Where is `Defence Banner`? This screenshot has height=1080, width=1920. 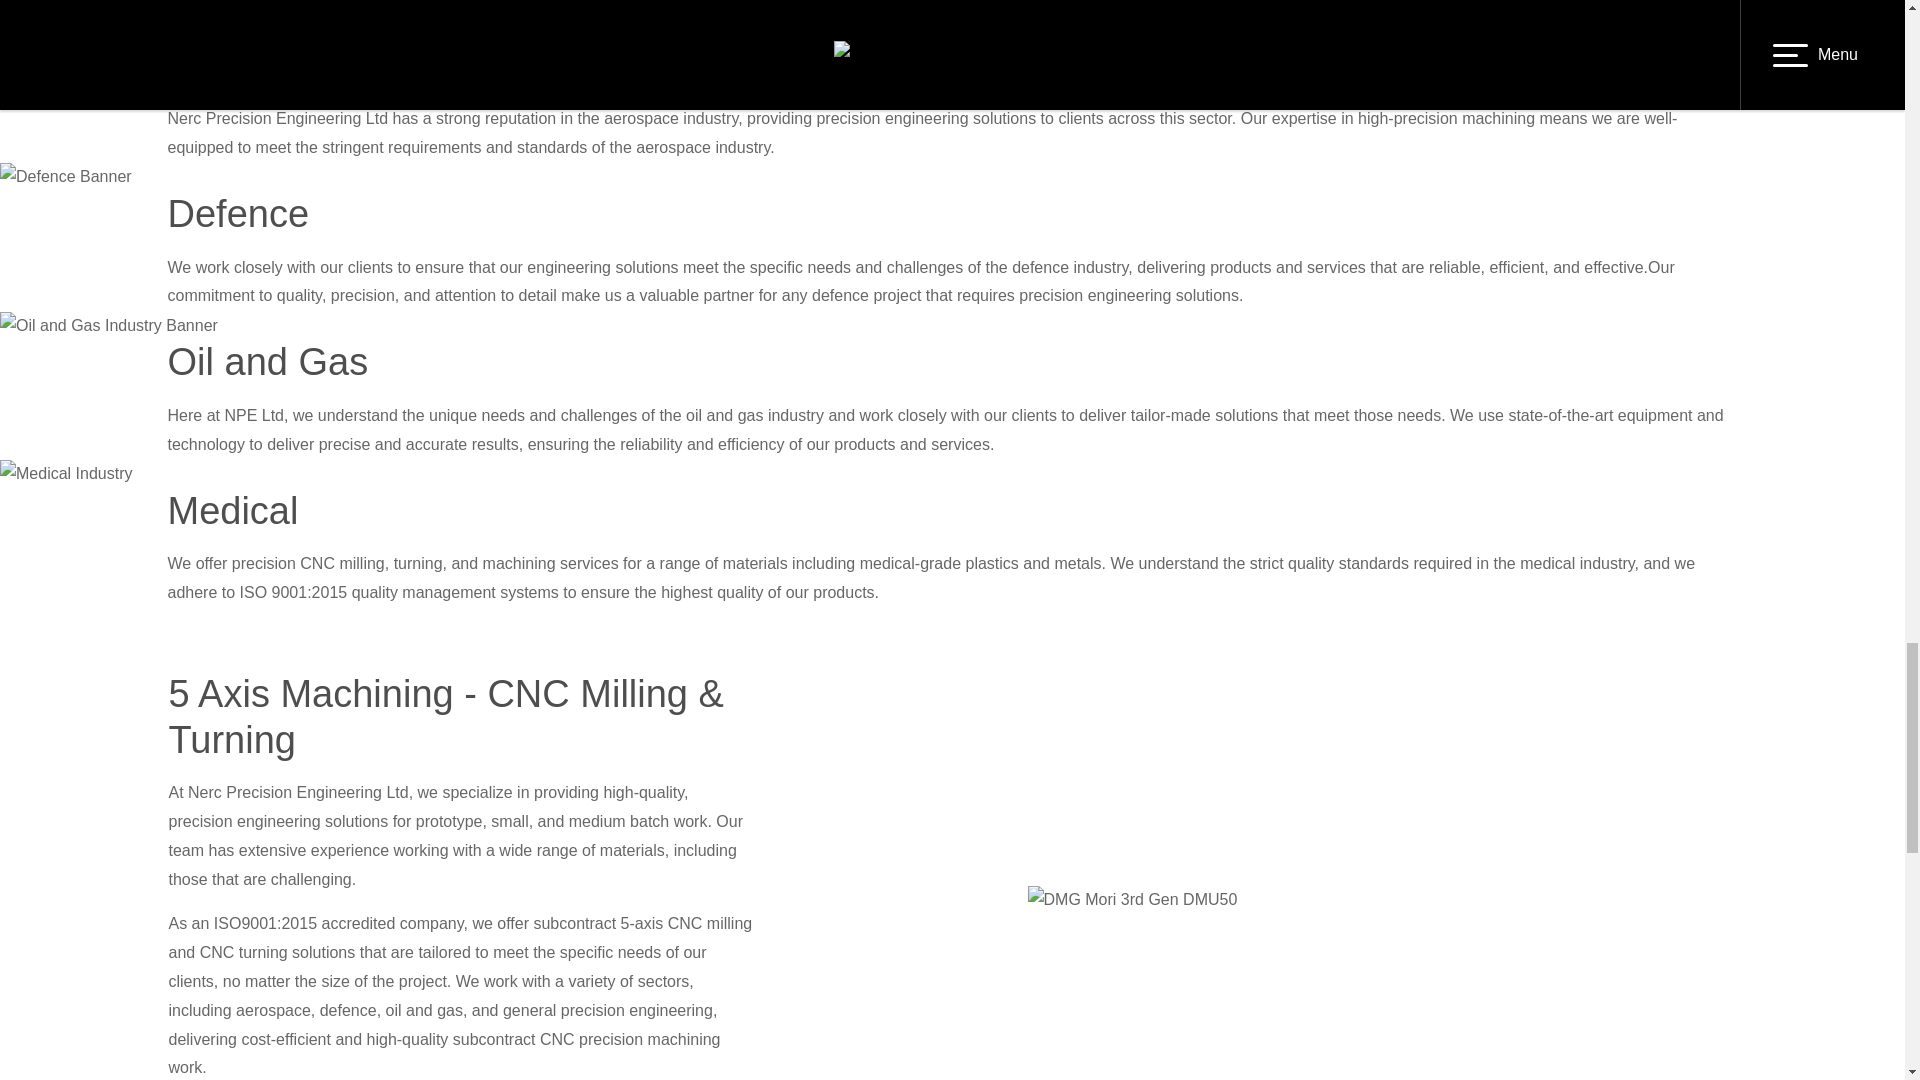
Defence Banner is located at coordinates (66, 178).